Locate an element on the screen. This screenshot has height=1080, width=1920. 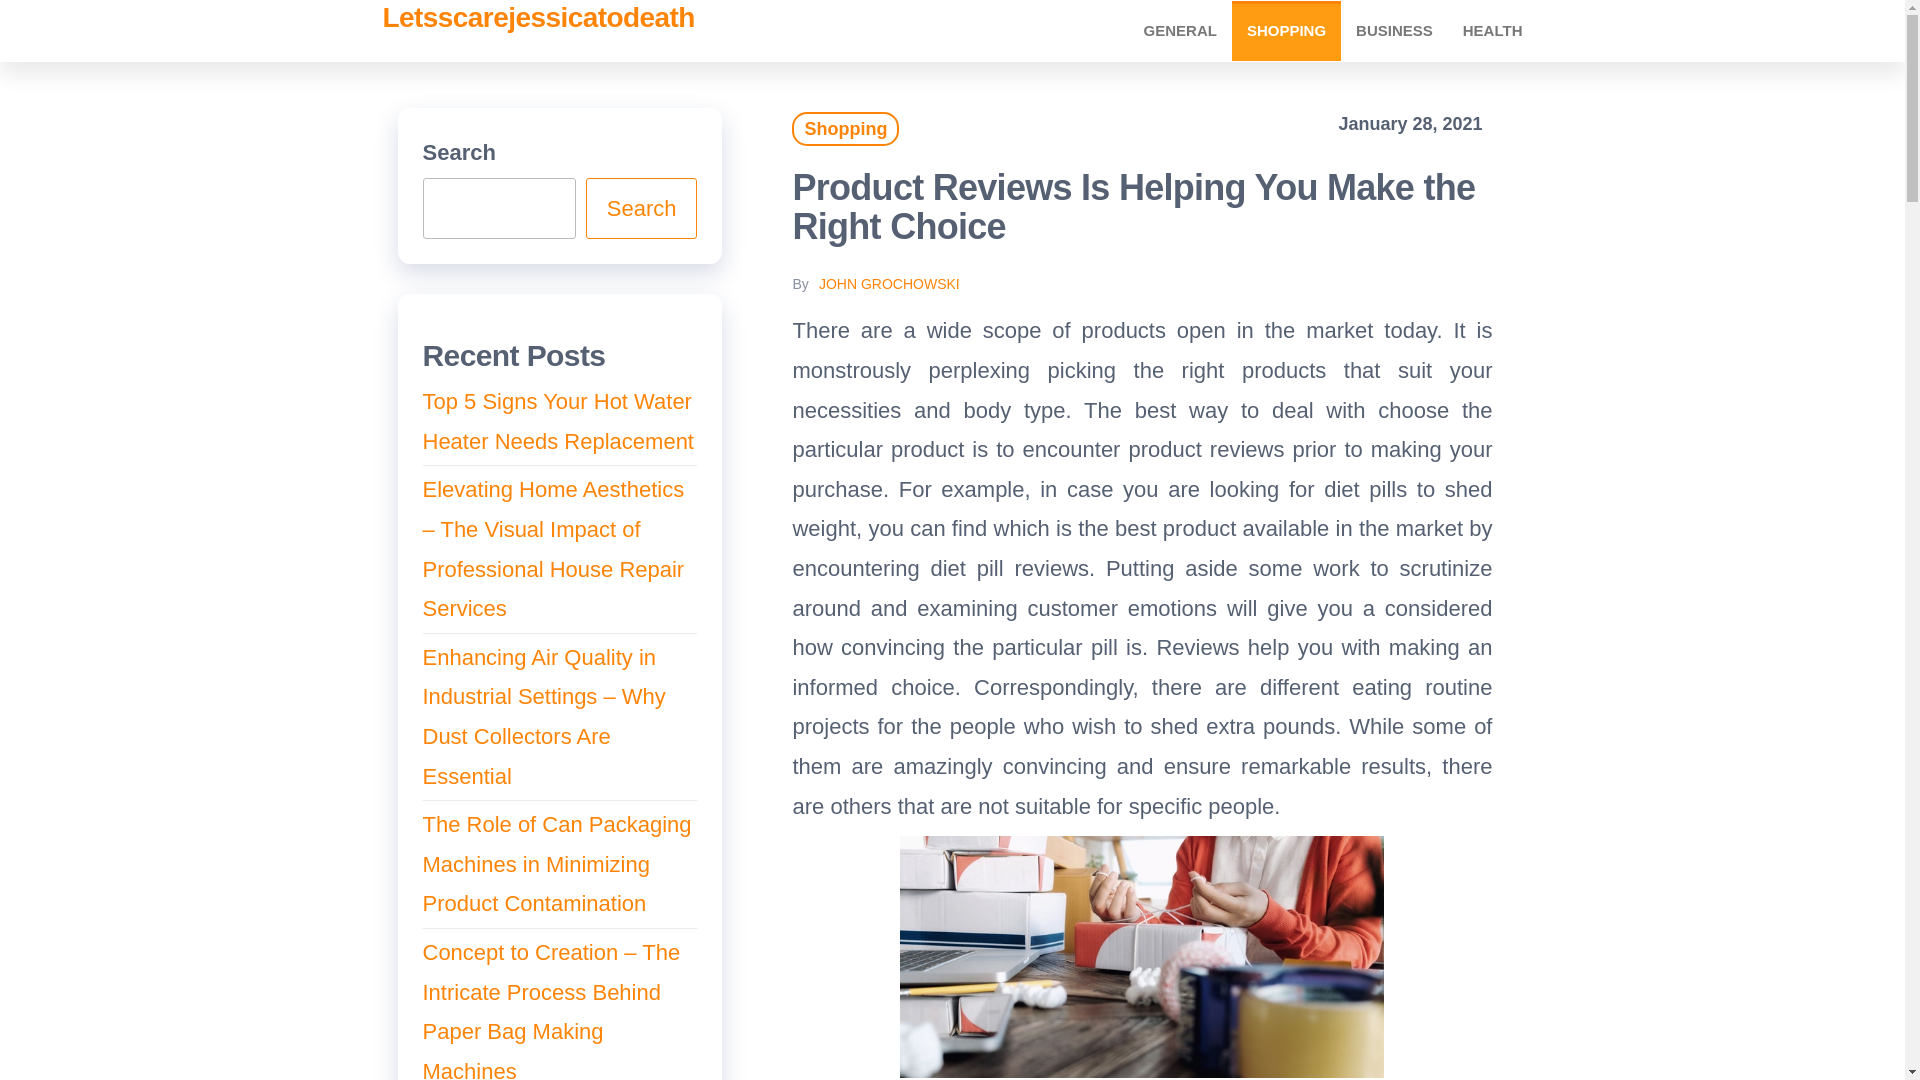
SHOPPING is located at coordinates (1286, 30).